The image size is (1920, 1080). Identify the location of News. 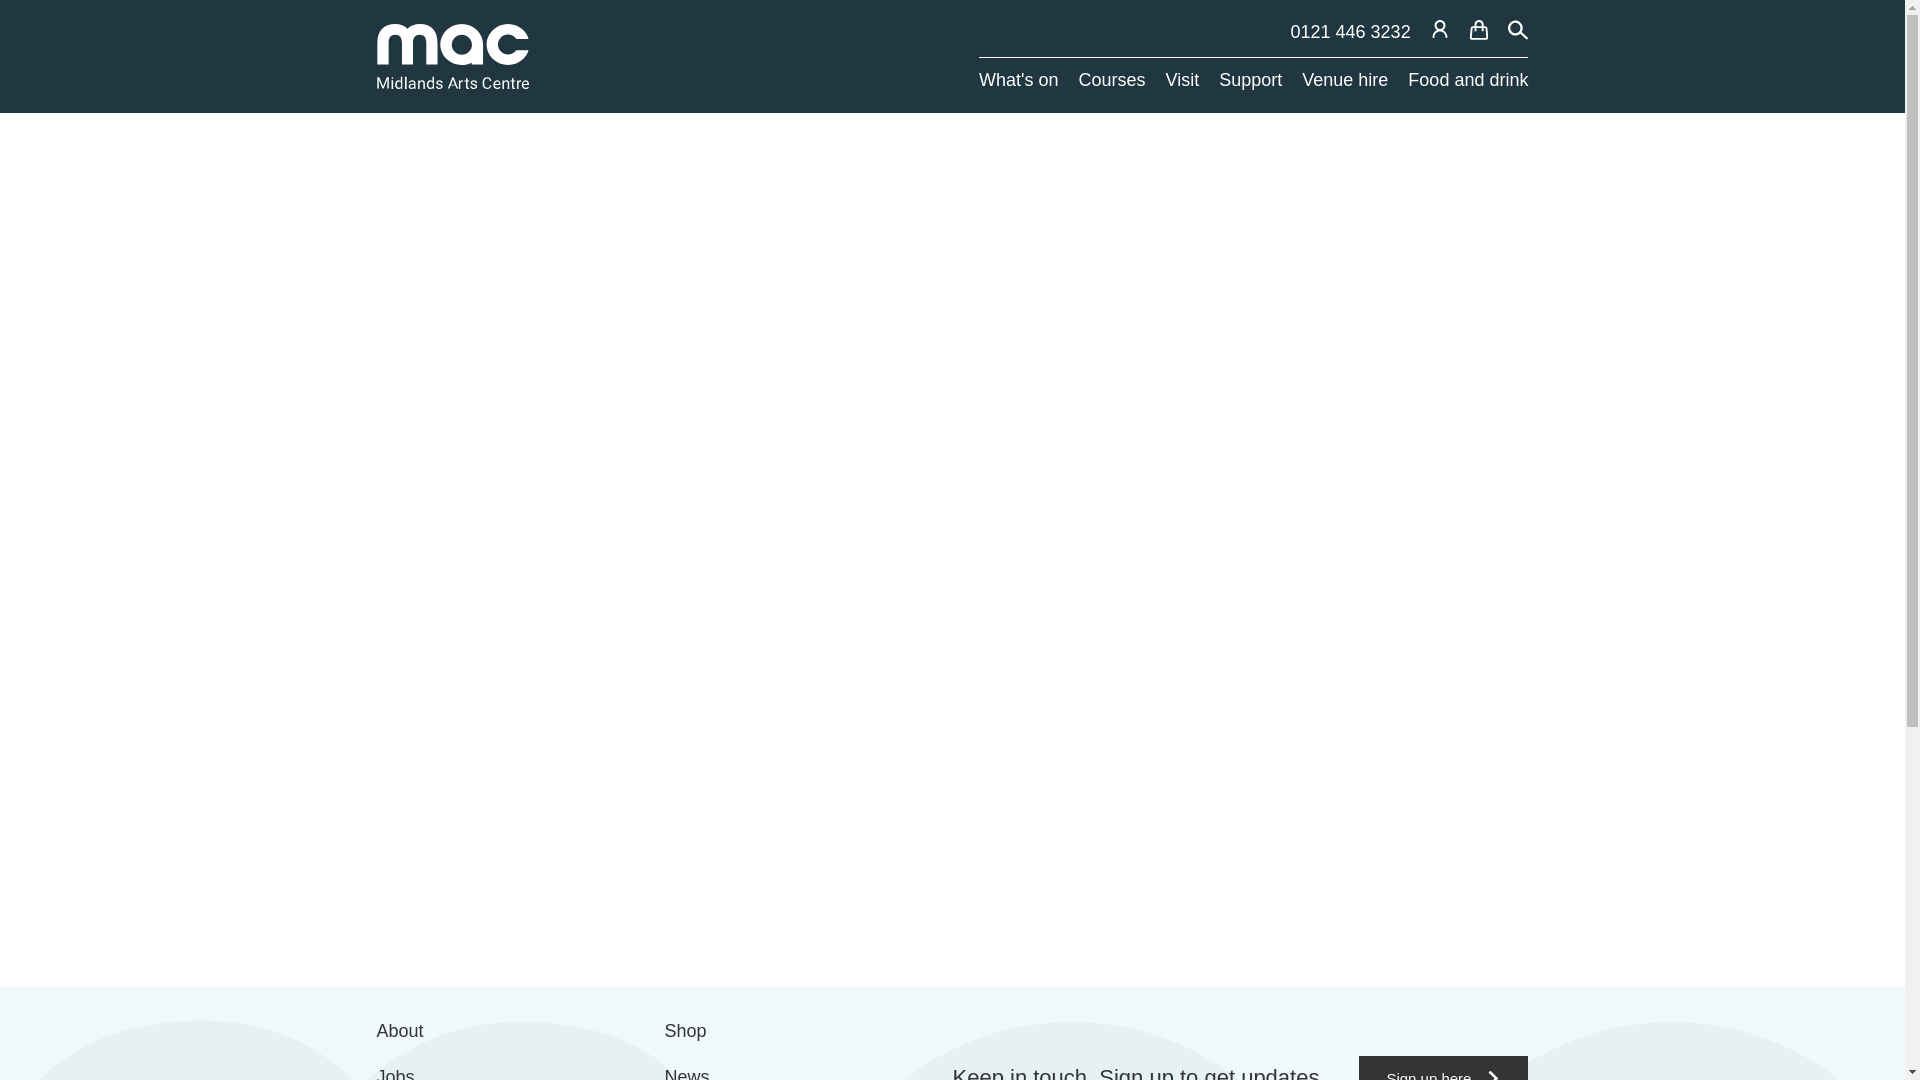
(687, 1072).